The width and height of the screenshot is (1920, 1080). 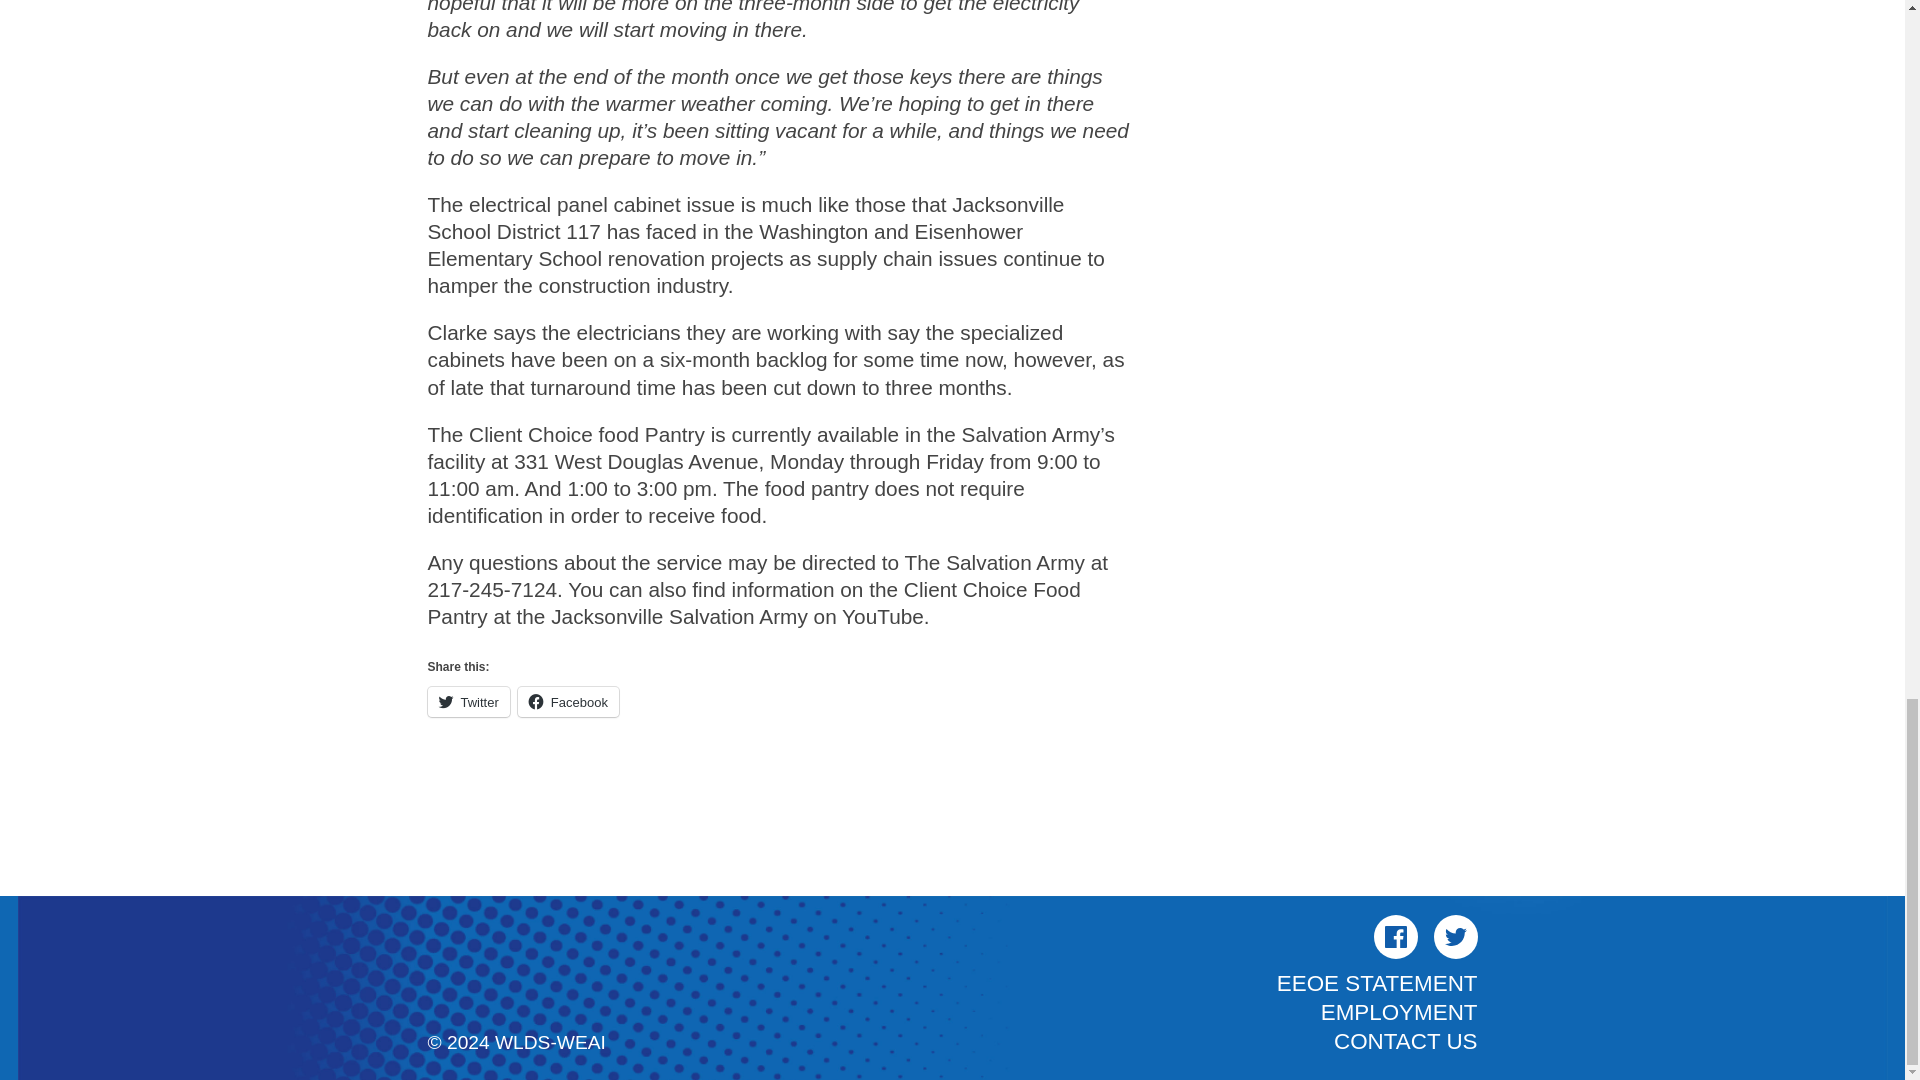 I want to click on Facebook, so click(x=568, y=702).